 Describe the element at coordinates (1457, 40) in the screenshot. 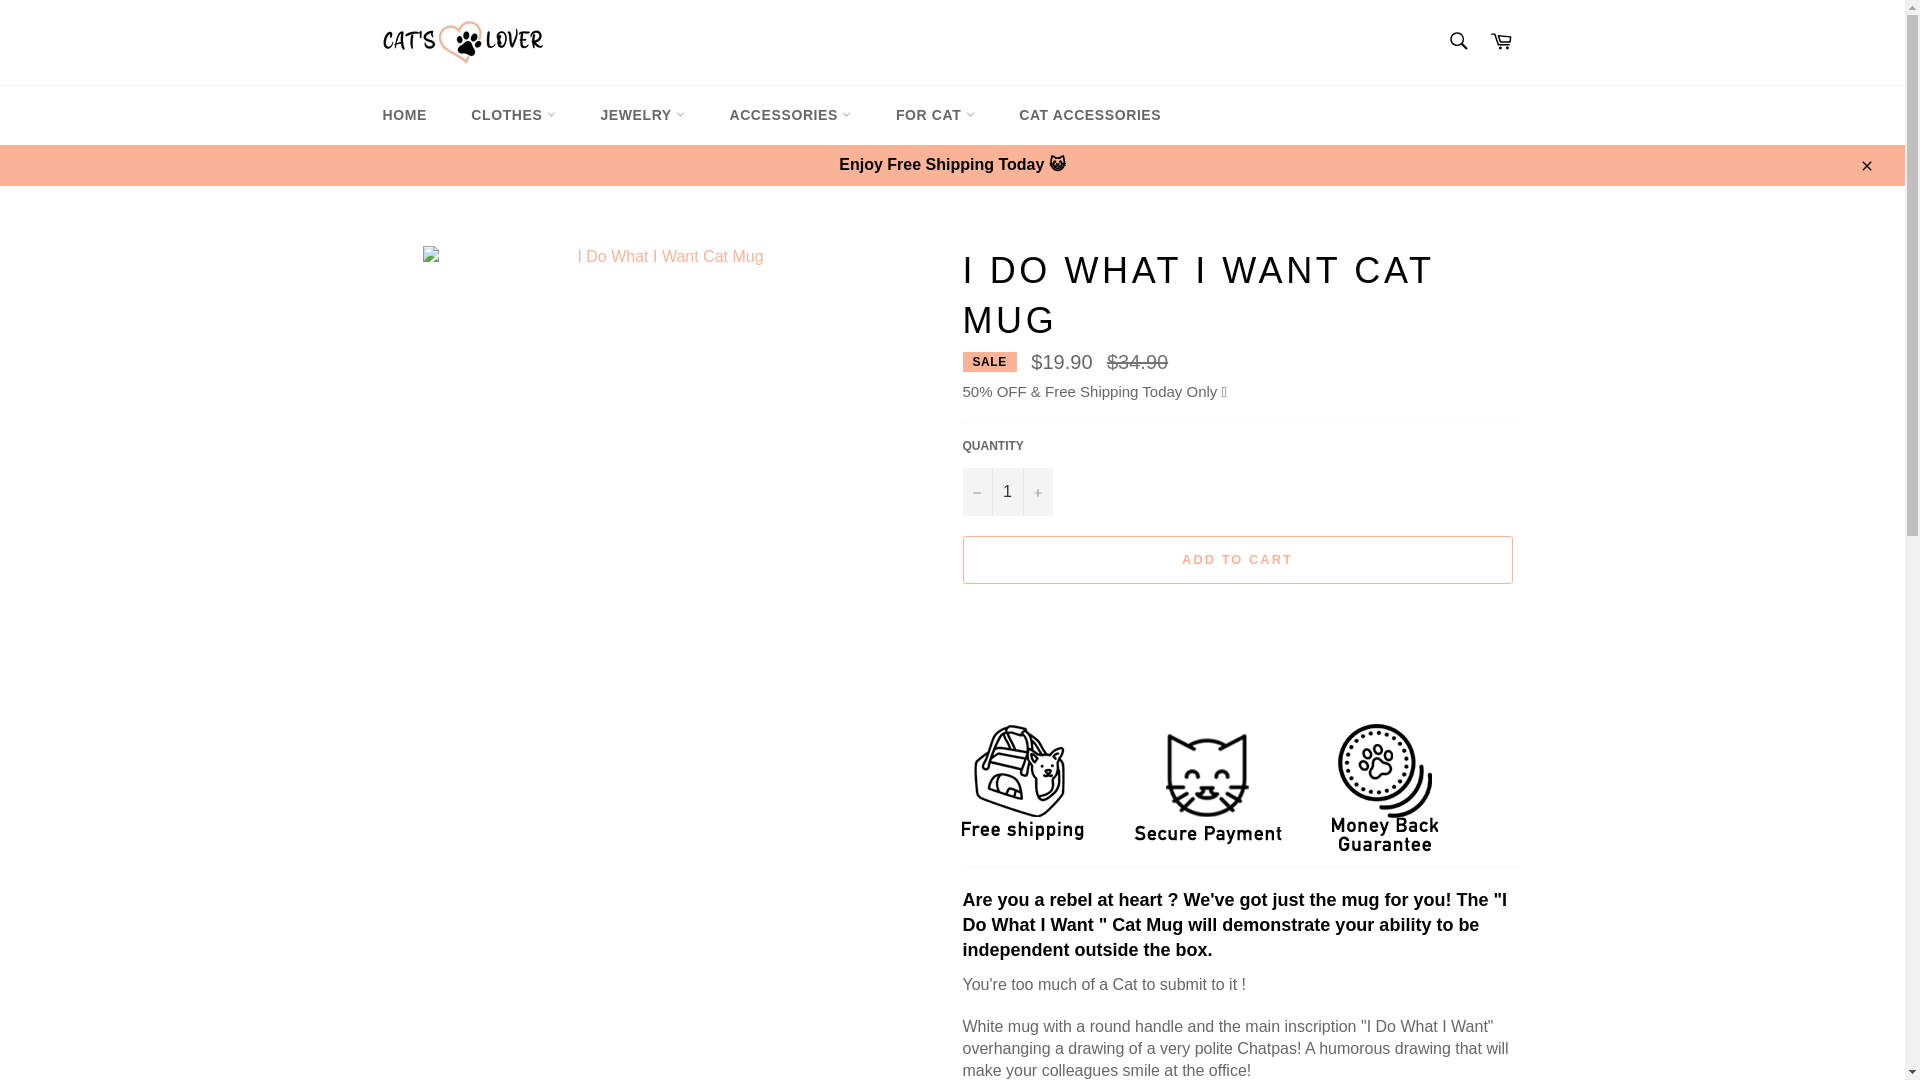

I see `Search` at that location.